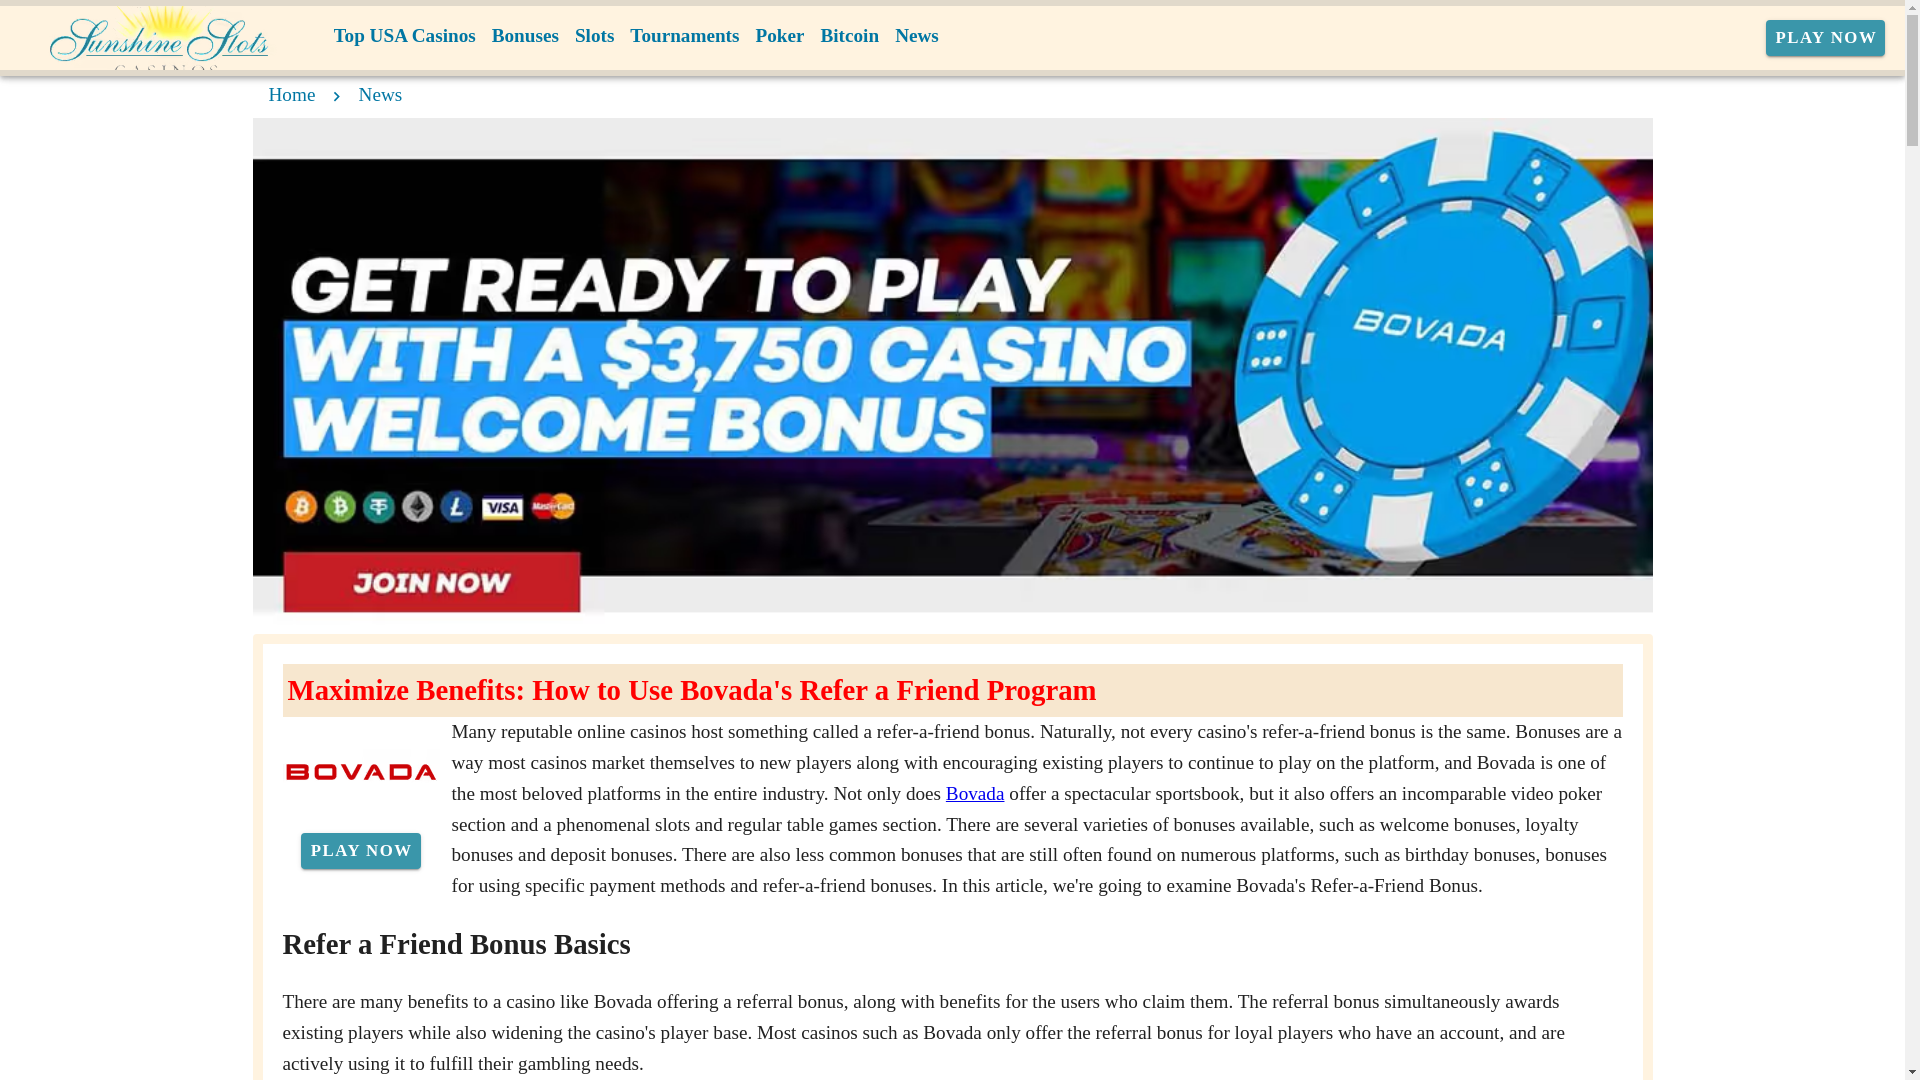  Describe the element at coordinates (684, 36) in the screenshot. I see `Tournaments` at that location.